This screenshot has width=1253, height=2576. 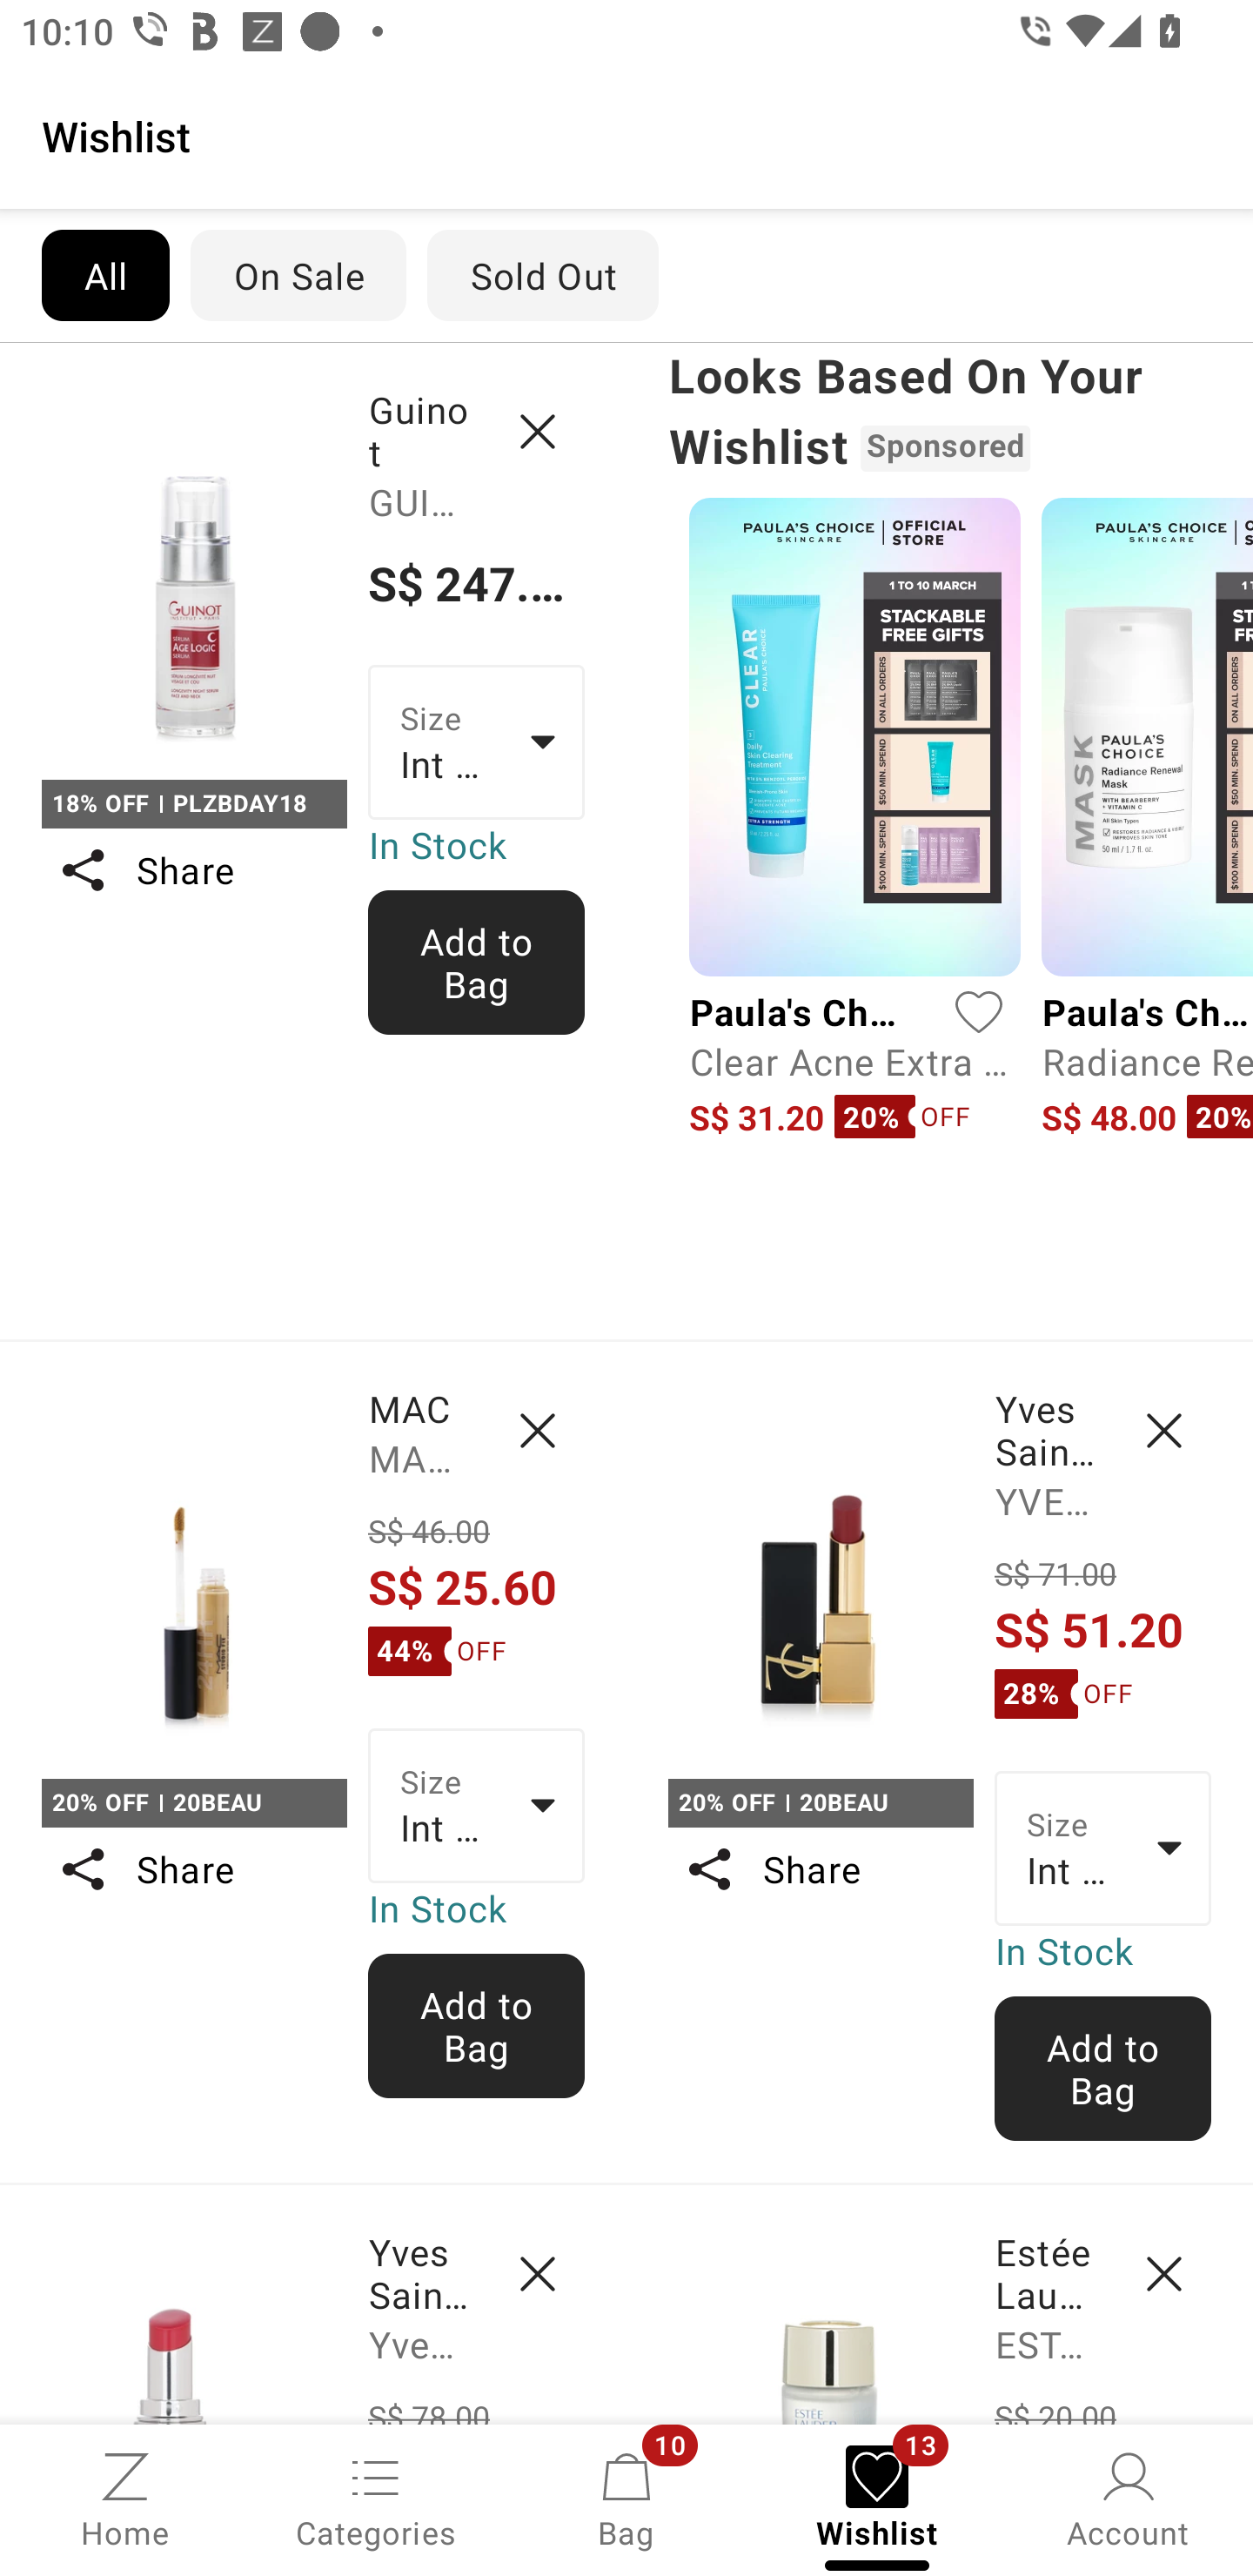 What do you see at coordinates (1103, 2068) in the screenshot?
I see `Add to Bag` at bounding box center [1103, 2068].